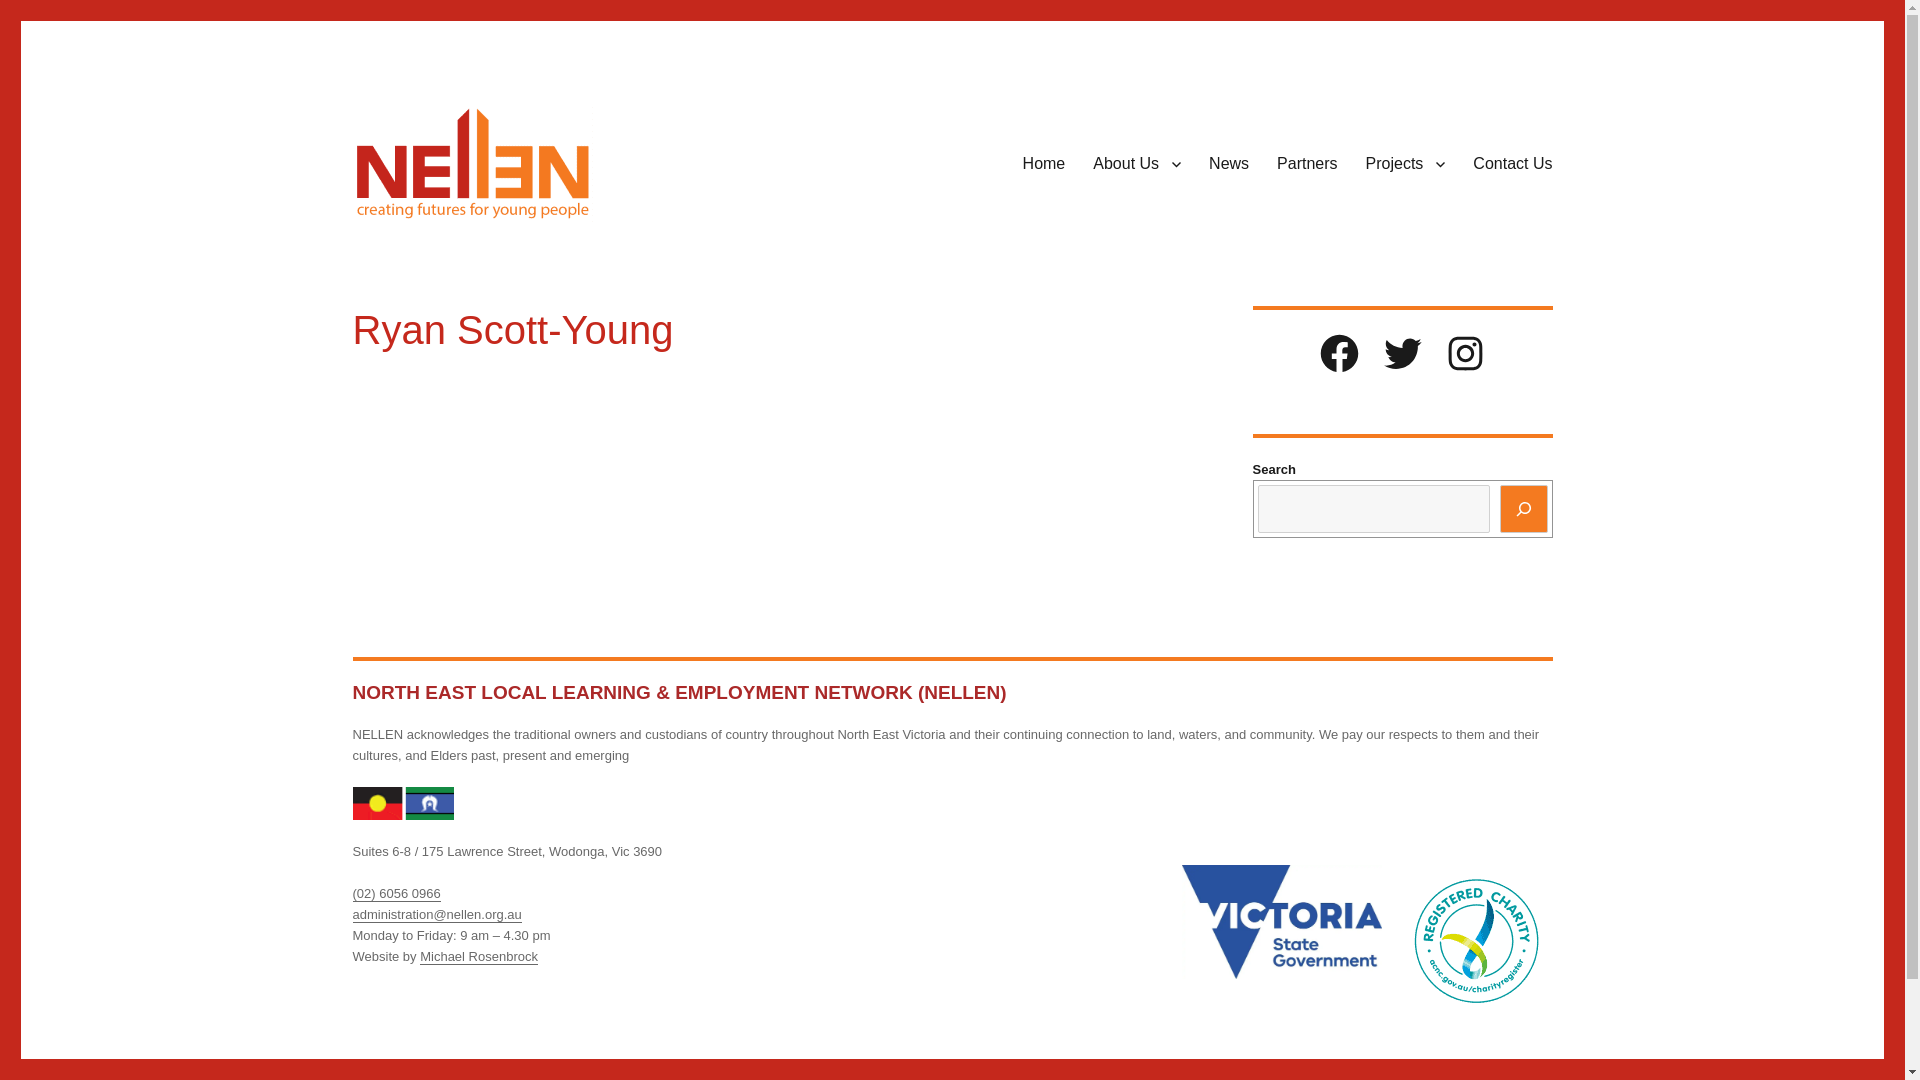 This screenshot has width=1920, height=1080. What do you see at coordinates (408, 254) in the screenshot?
I see `NELLEN` at bounding box center [408, 254].